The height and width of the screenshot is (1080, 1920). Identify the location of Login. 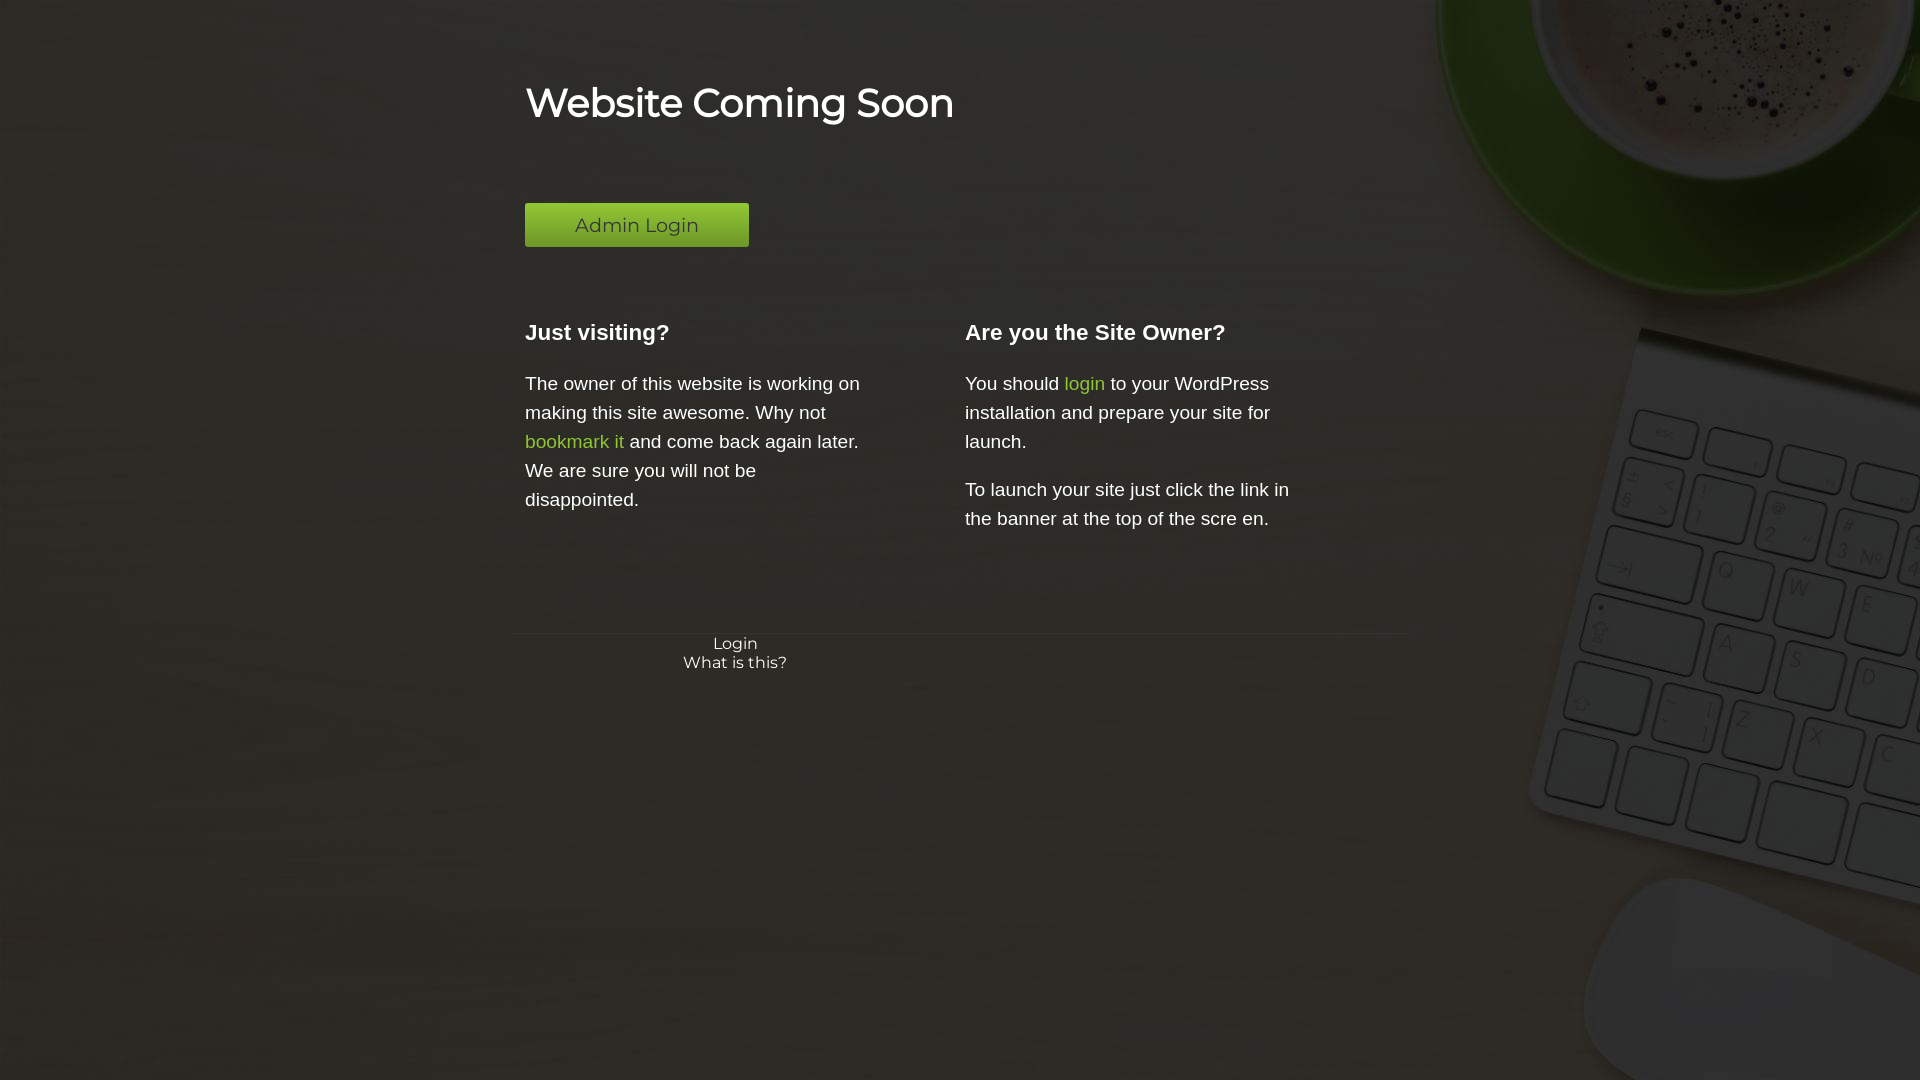
(735, 644).